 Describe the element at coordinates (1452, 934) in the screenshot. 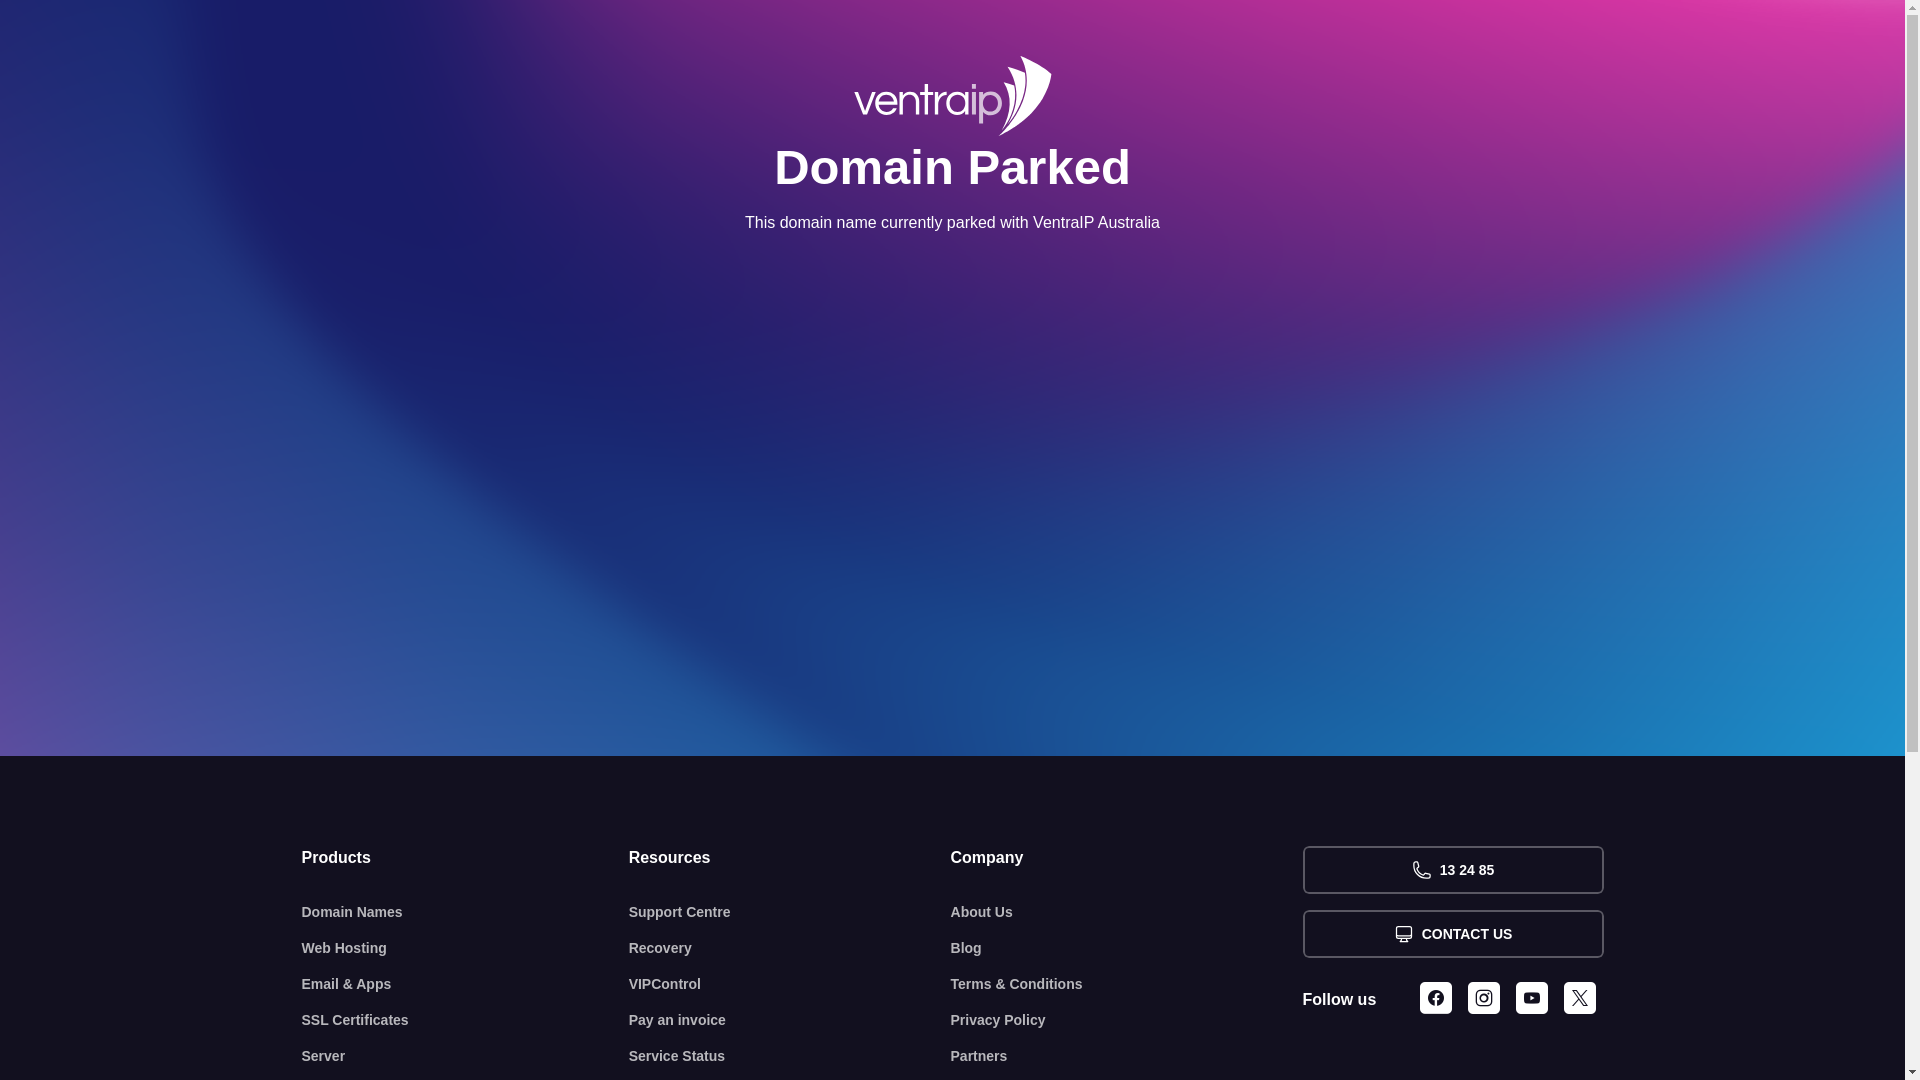

I see `CONTACT US` at that location.